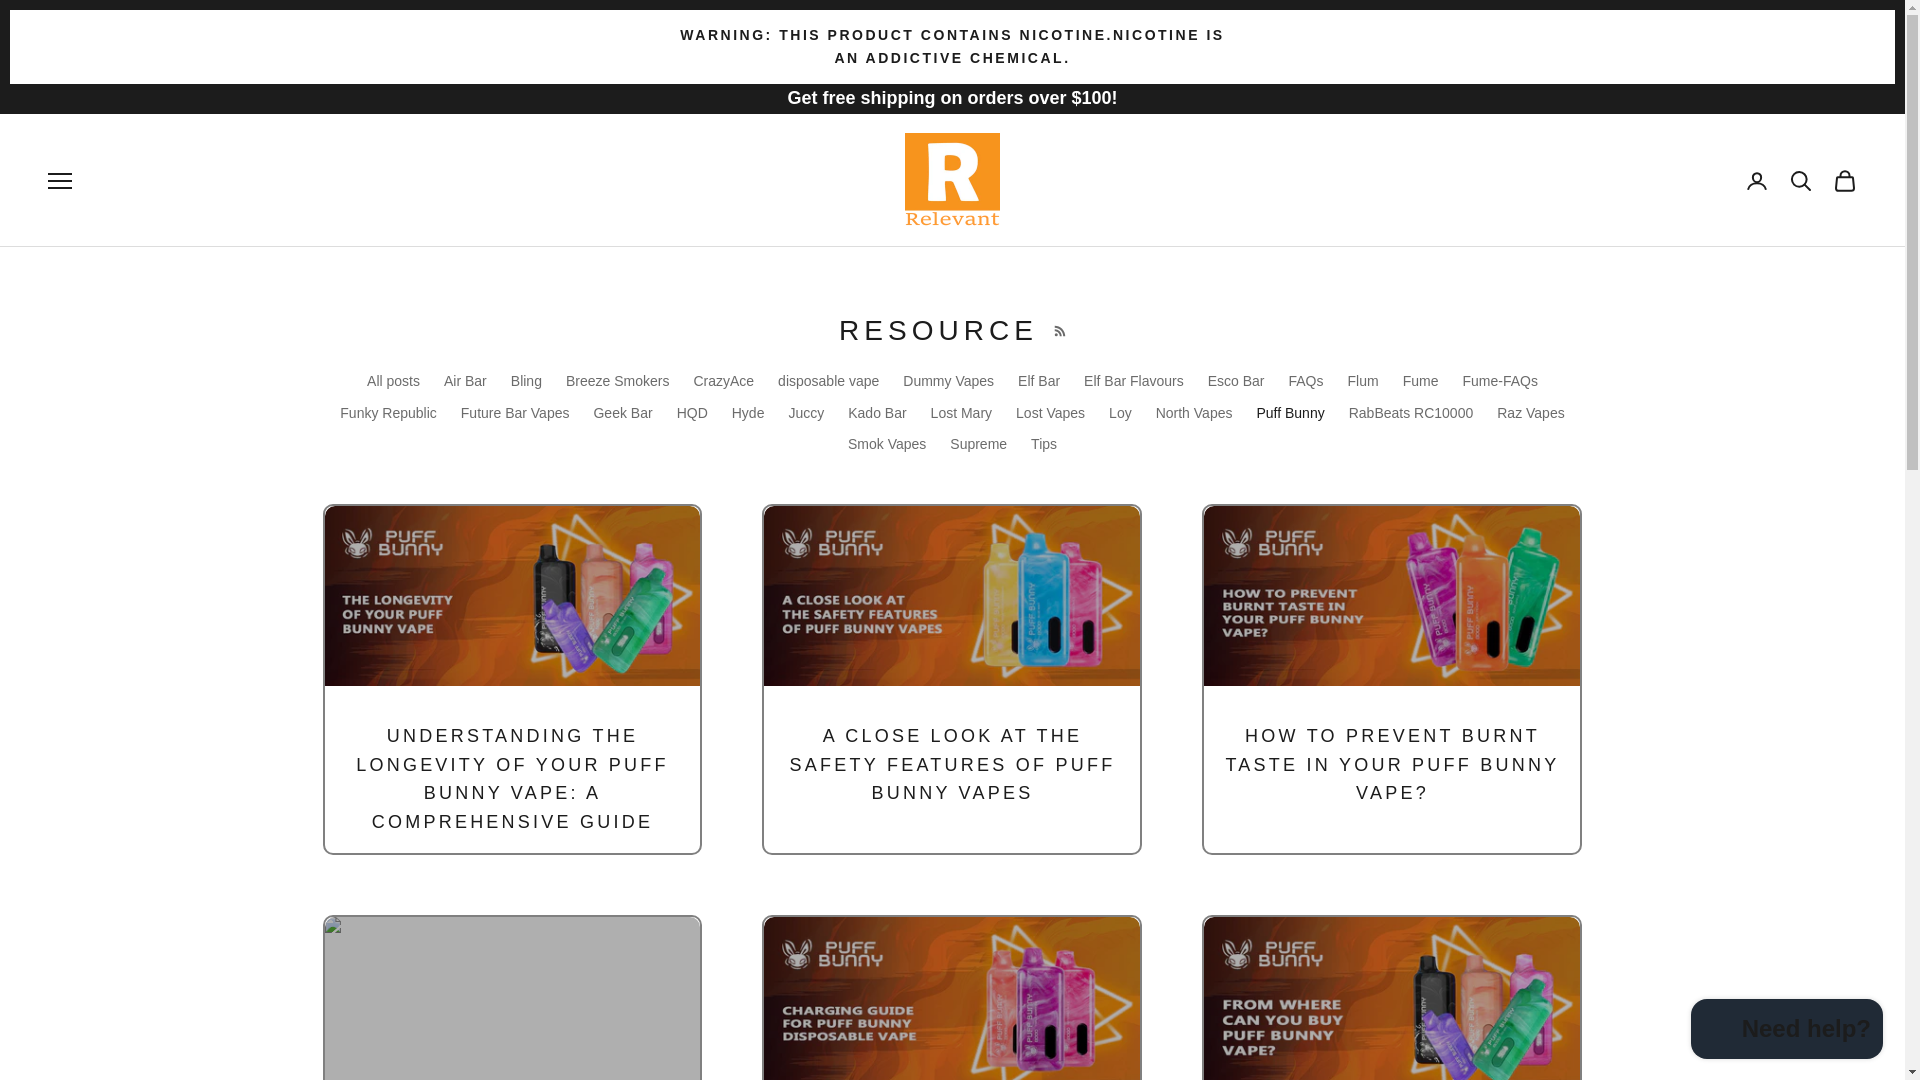 The image size is (1920, 1080). I want to click on Bling, so click(526, 380).